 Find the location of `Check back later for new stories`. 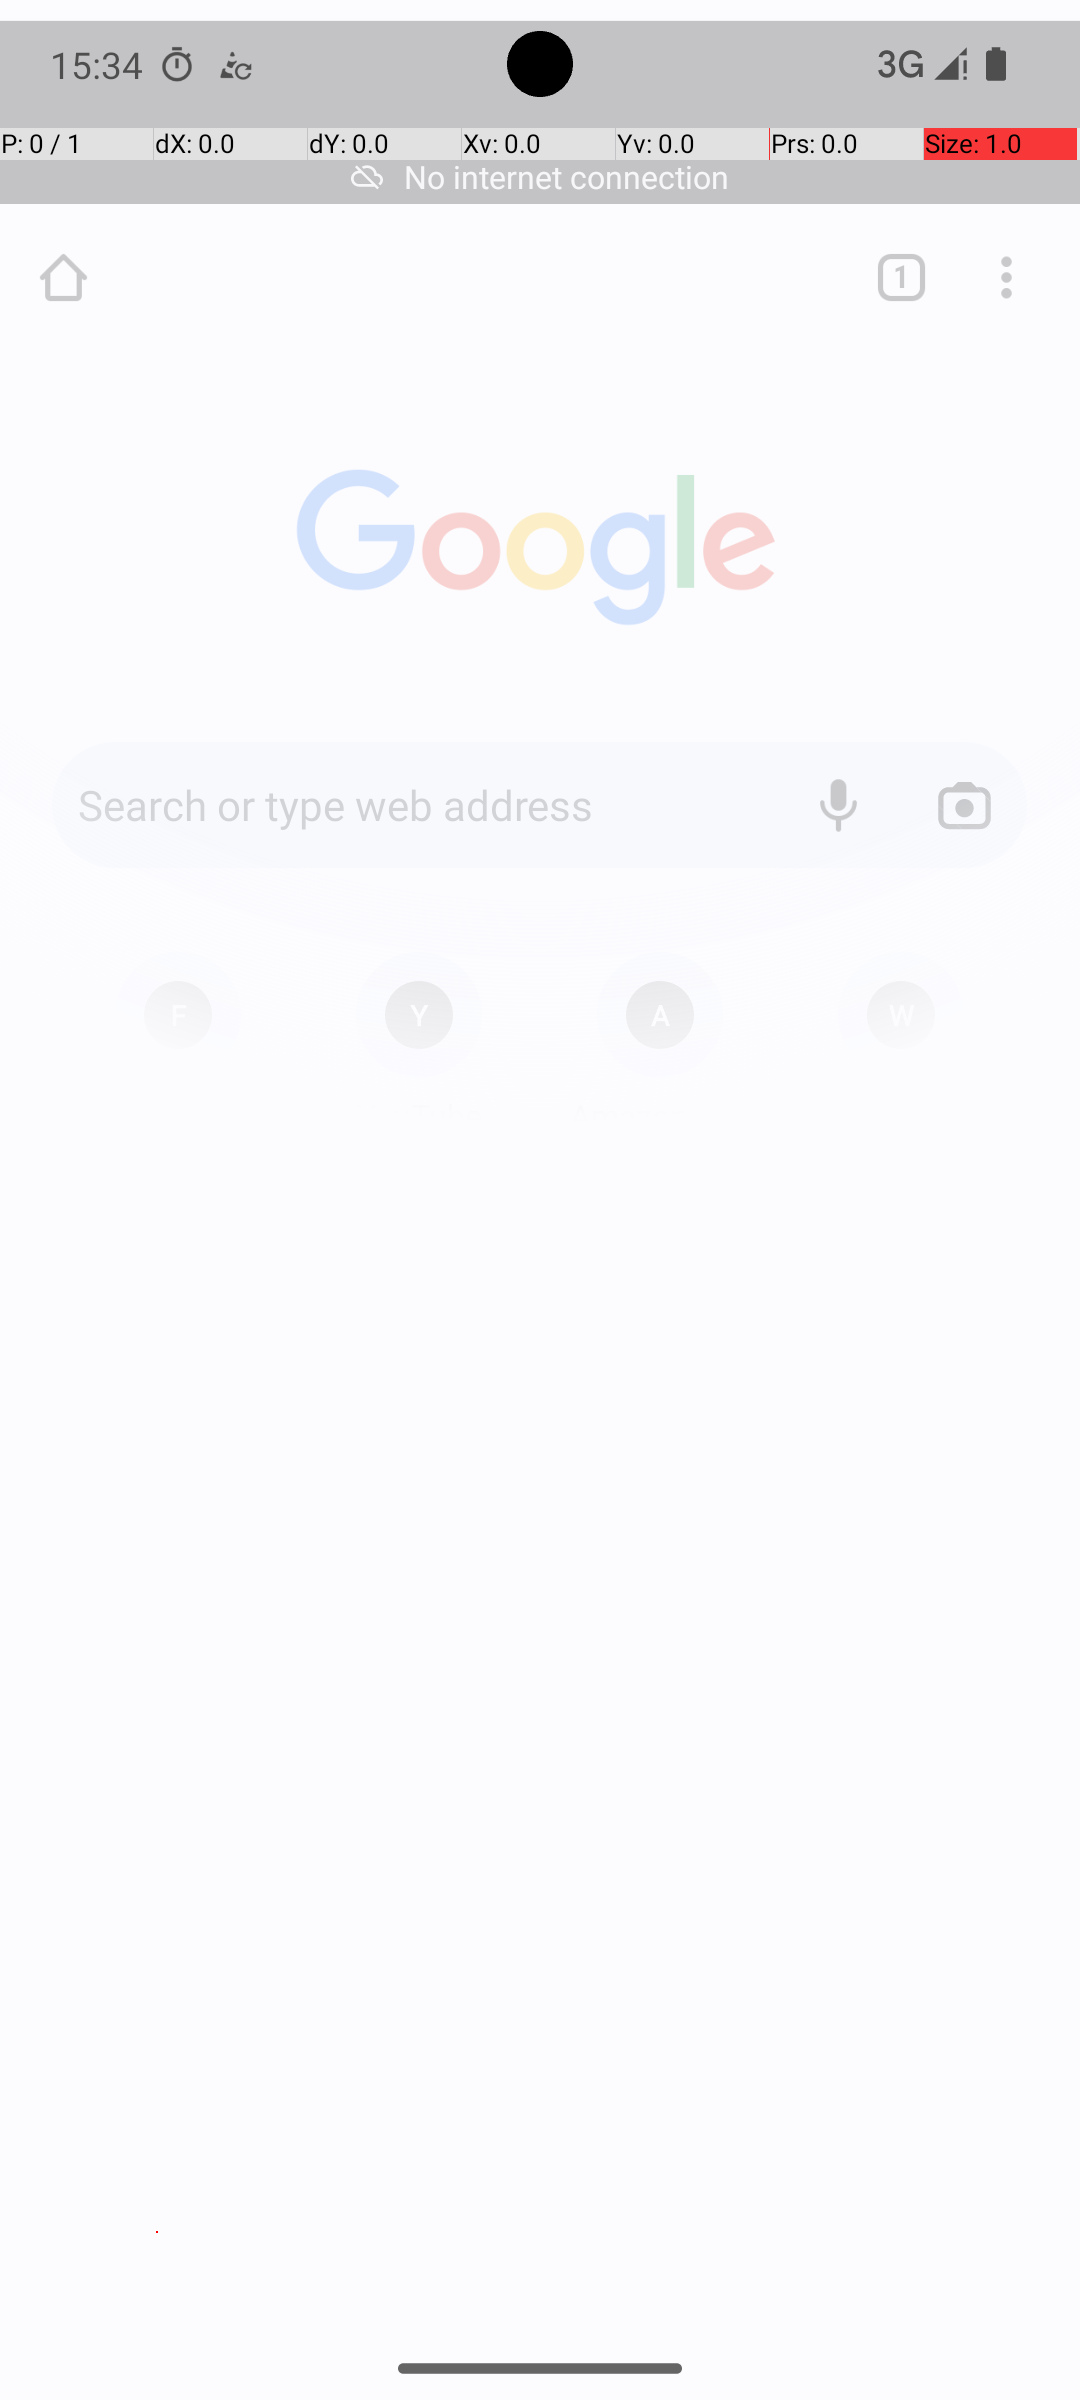

Check back later for new stories is located at coordinates (540, 1668).